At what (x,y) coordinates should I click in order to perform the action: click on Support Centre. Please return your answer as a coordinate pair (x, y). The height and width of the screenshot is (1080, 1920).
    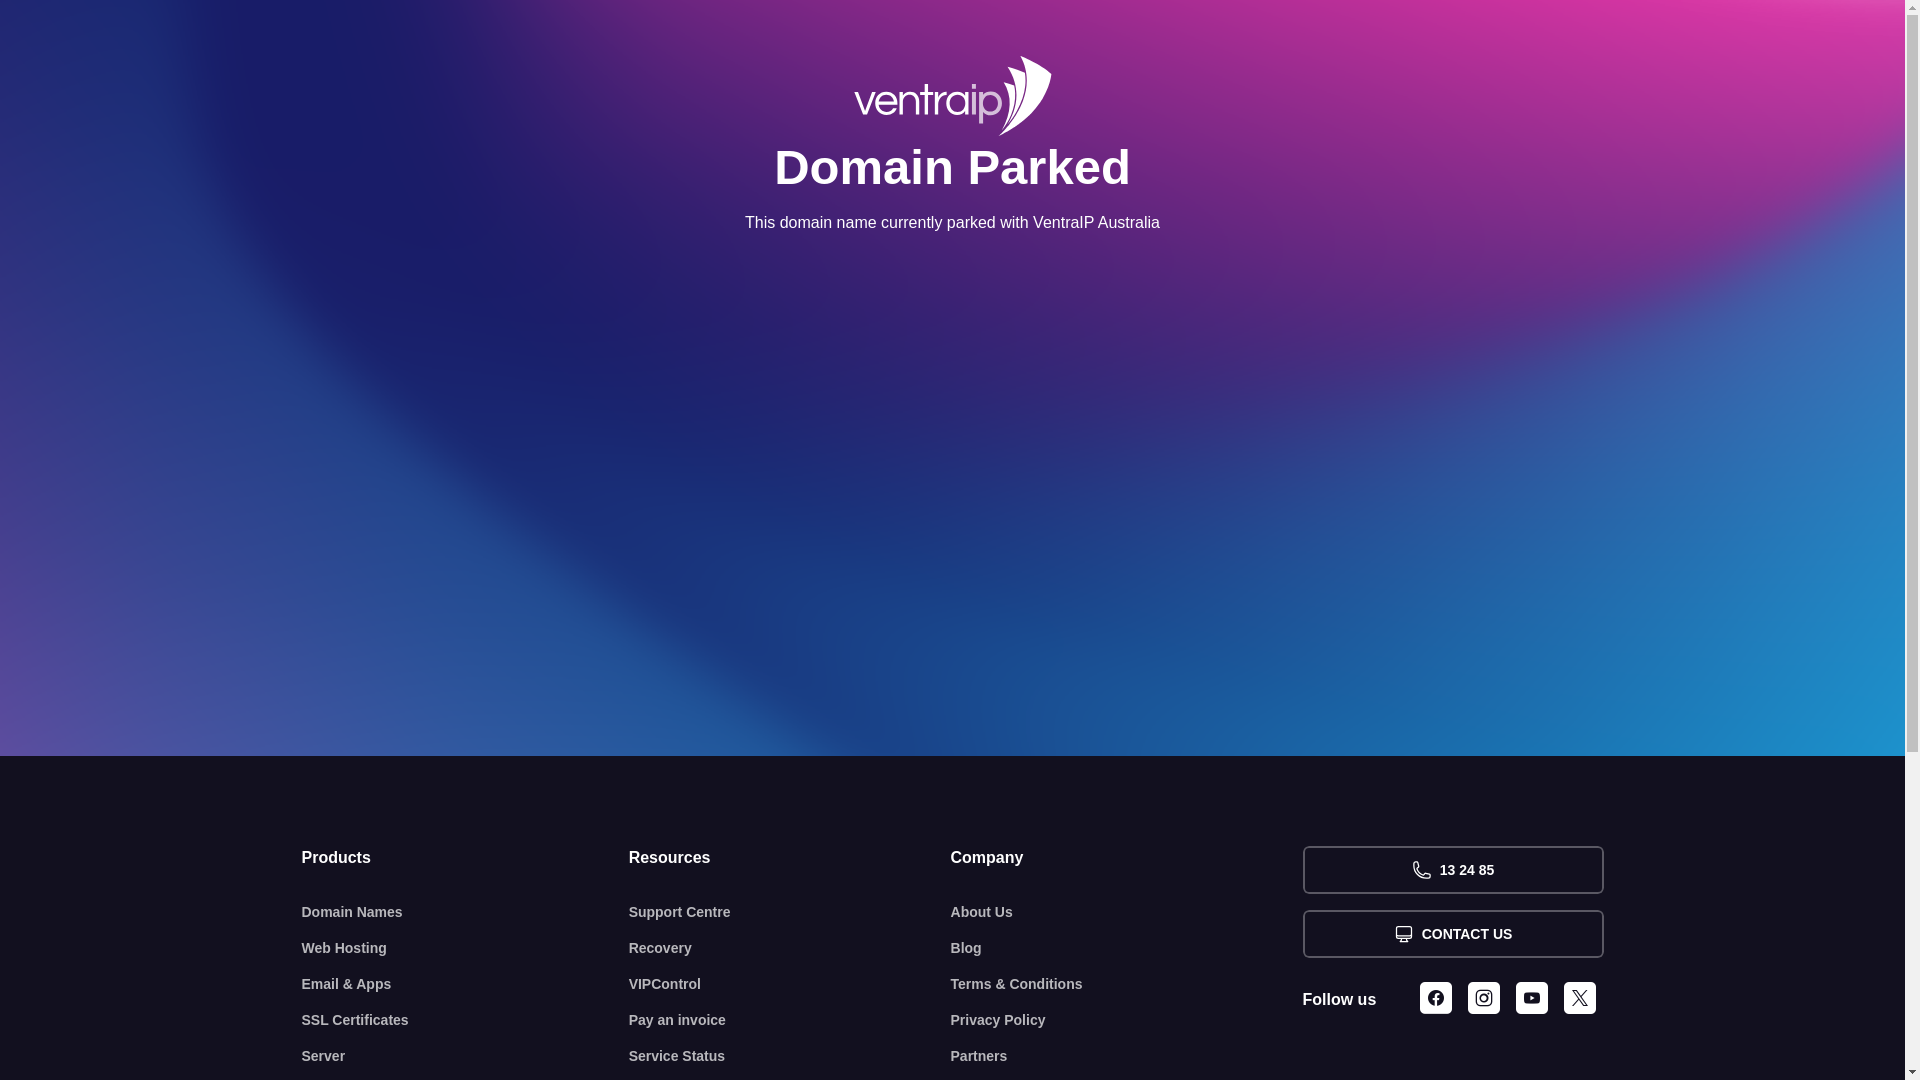
    Looking at the image, I should click on (790, 912).